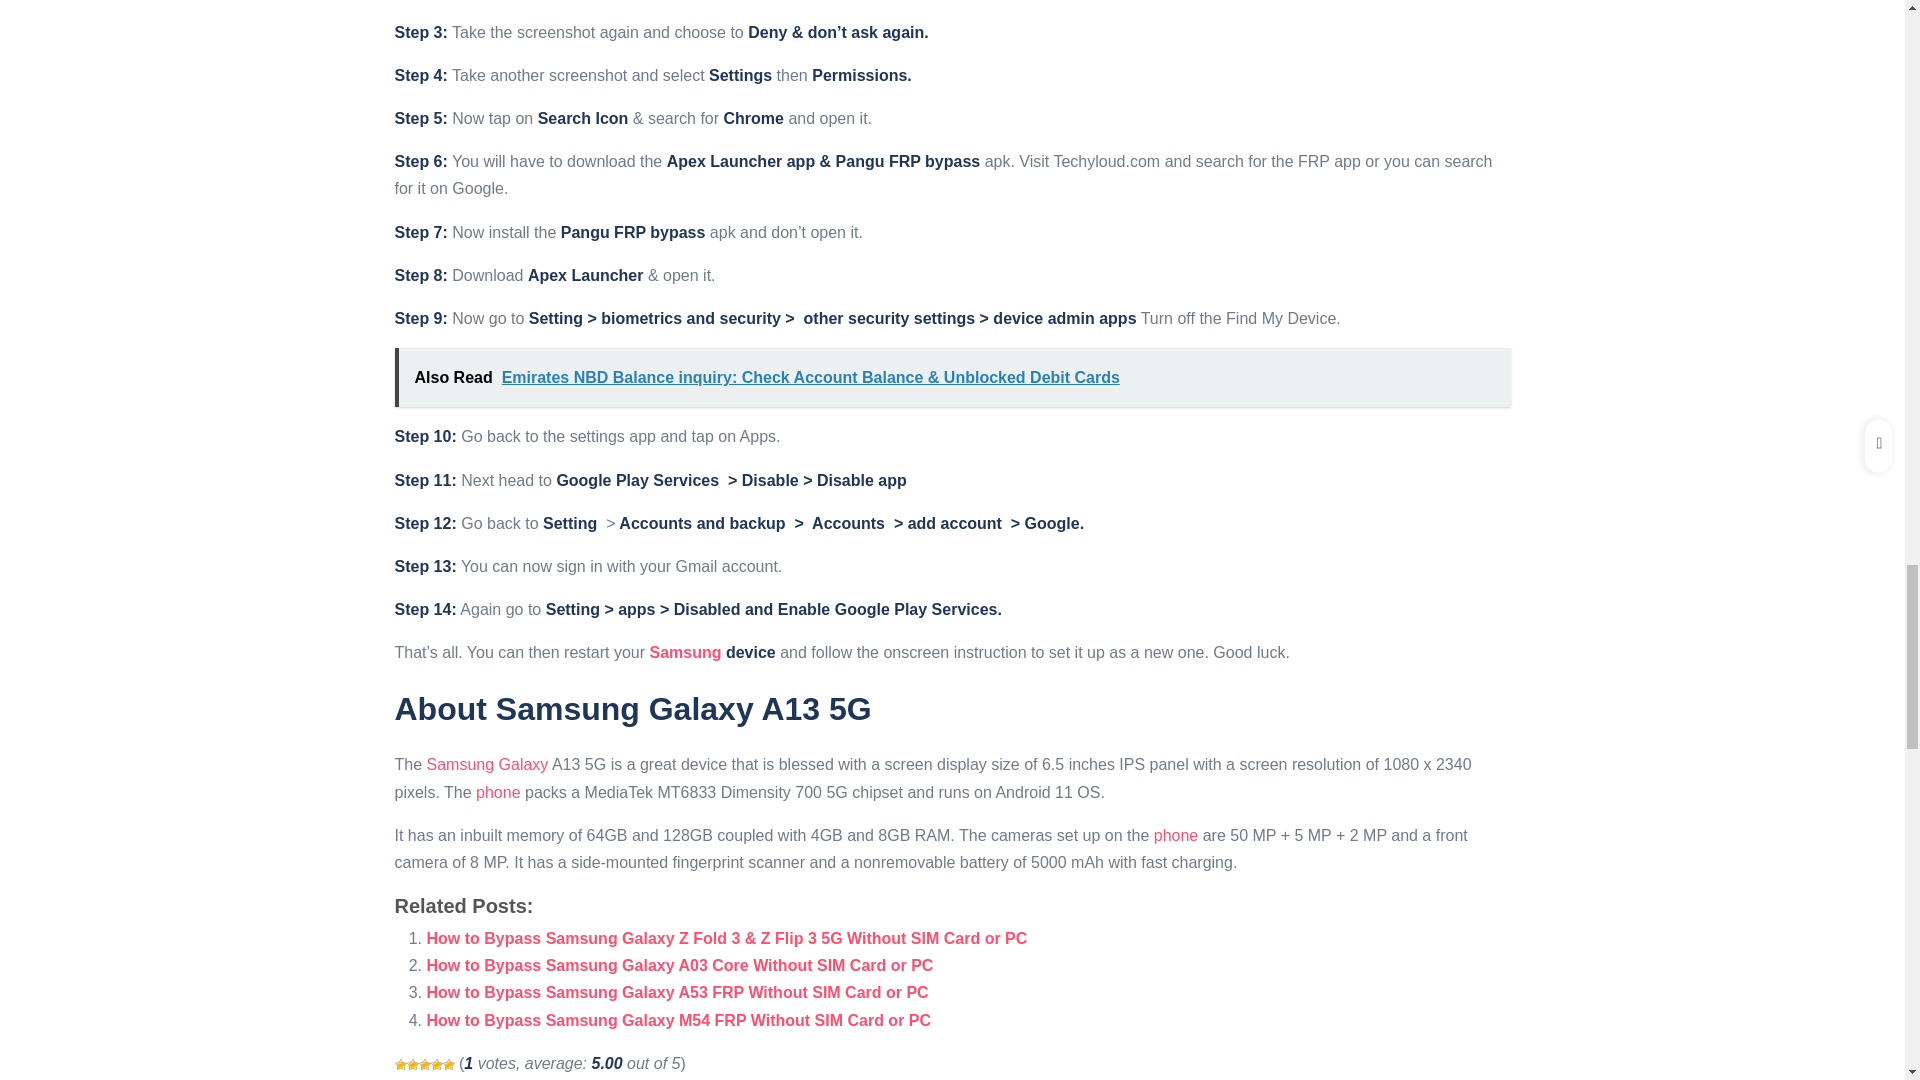  Describe the element at coordinates (676, 992) in the screenshot. I see `How to Bypass Samsung Galaxy A53 FRP Without SIM Card or PC` at that location.